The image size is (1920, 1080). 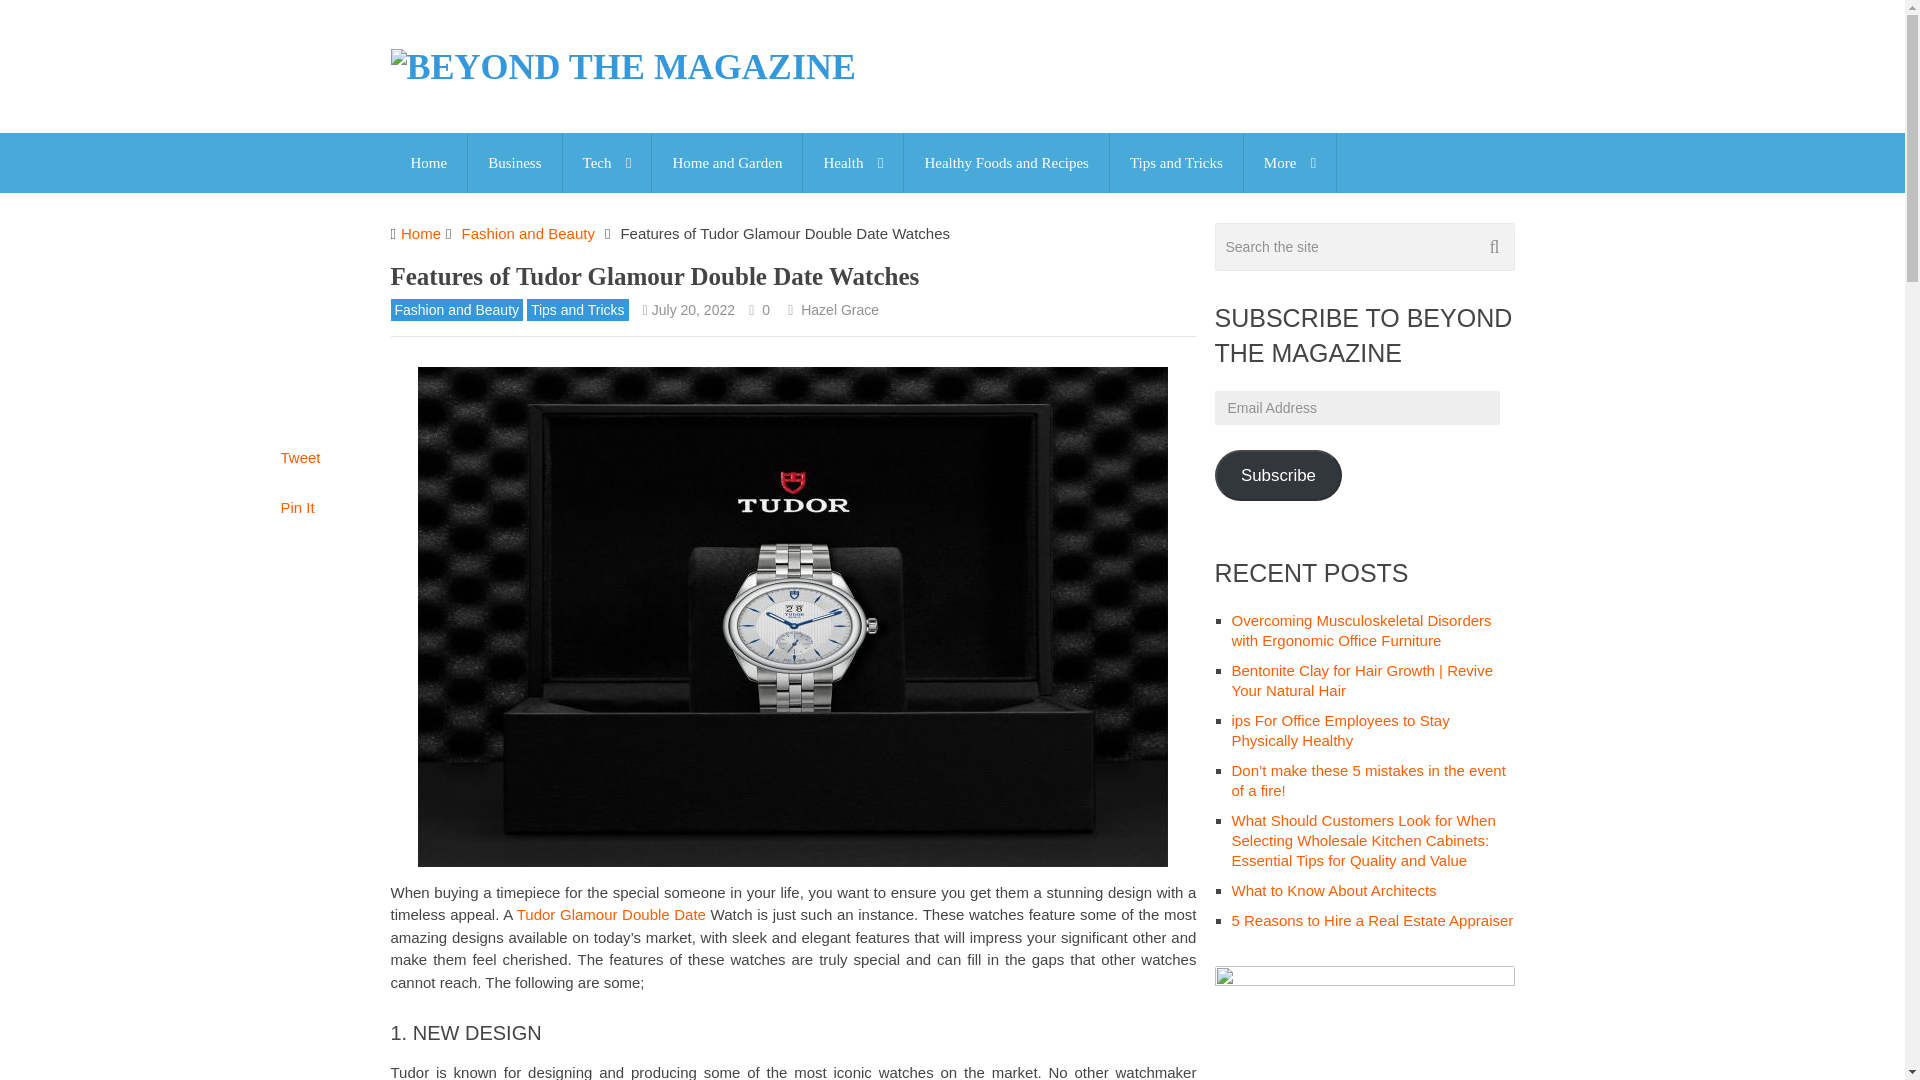 I want to click on Home, so click(x=428, y=162).